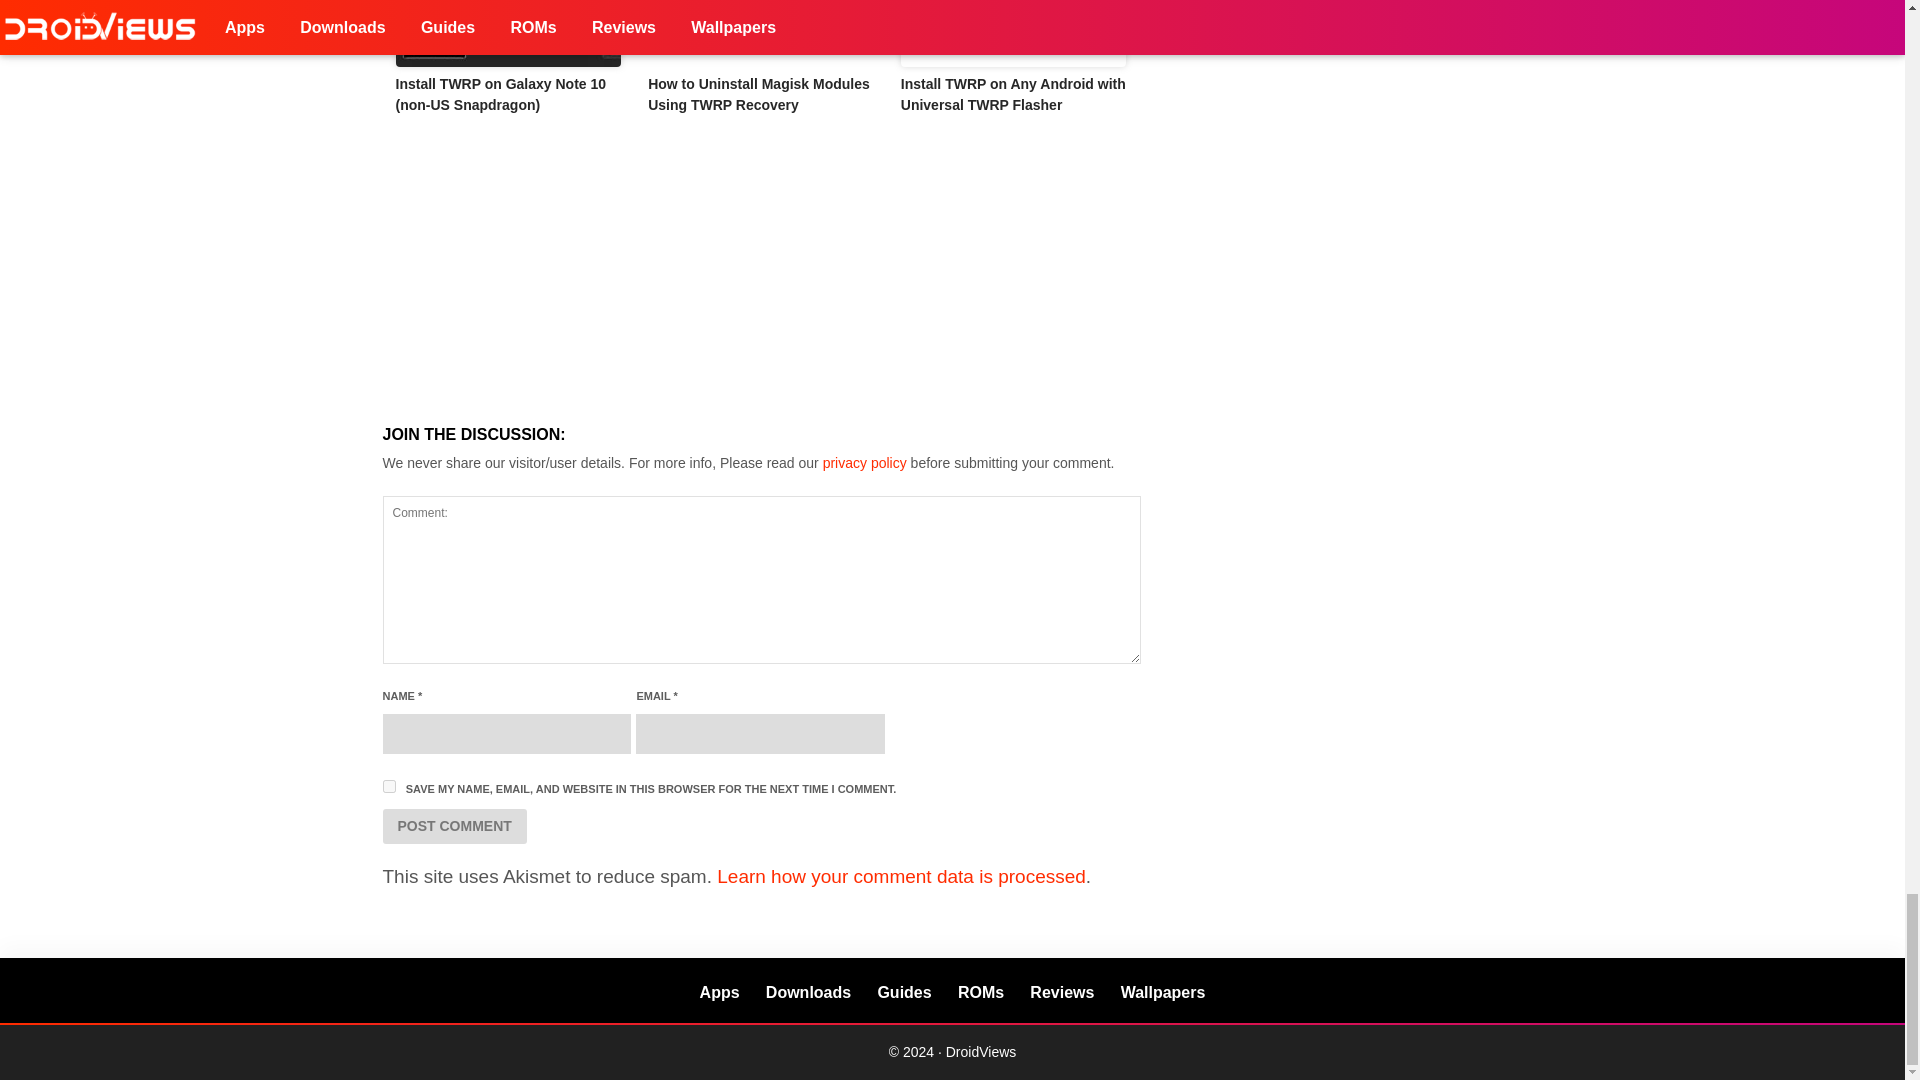 Image resolution: width=1920 pixels, height=1080 pixels. I want to click on How to Uninstall Magisk Modules Using TWRP Recovery, so click(762, 33).